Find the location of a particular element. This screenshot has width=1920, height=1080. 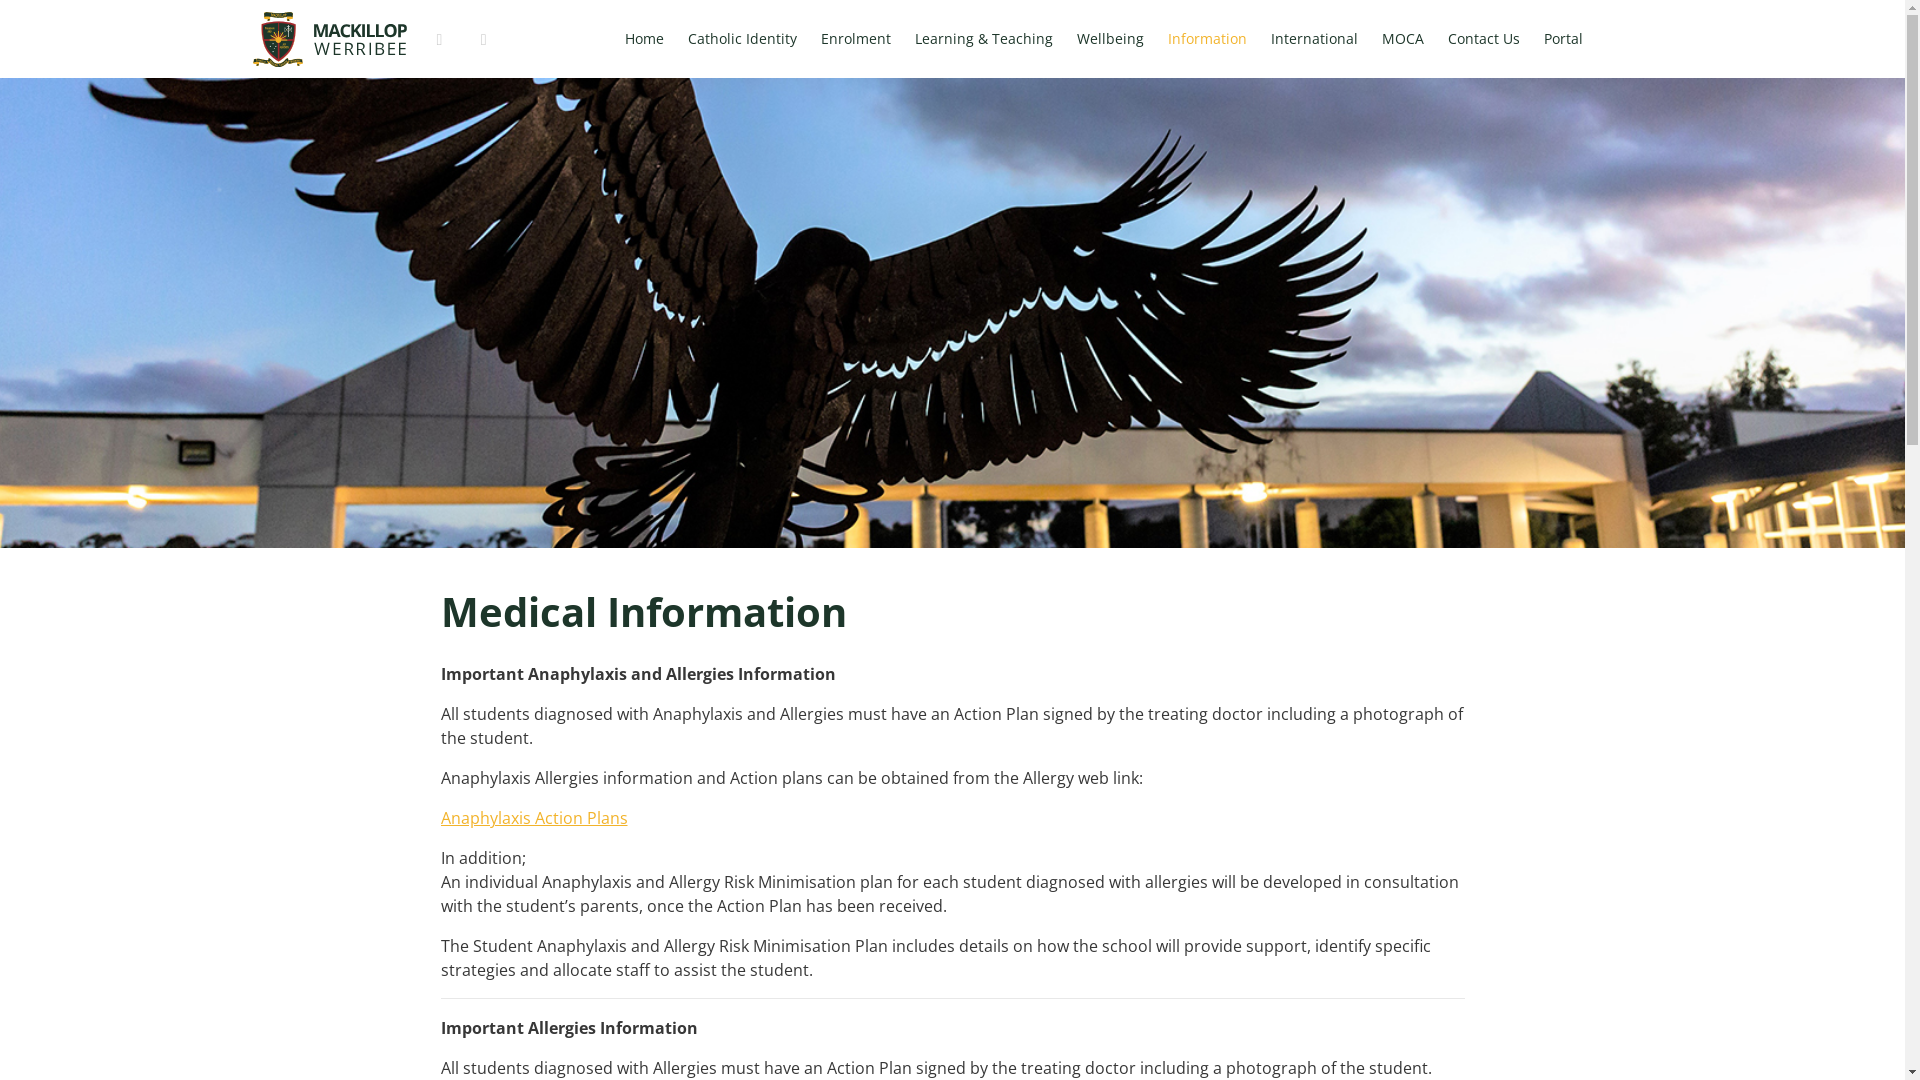

International is located at coordinates (1314, 39).